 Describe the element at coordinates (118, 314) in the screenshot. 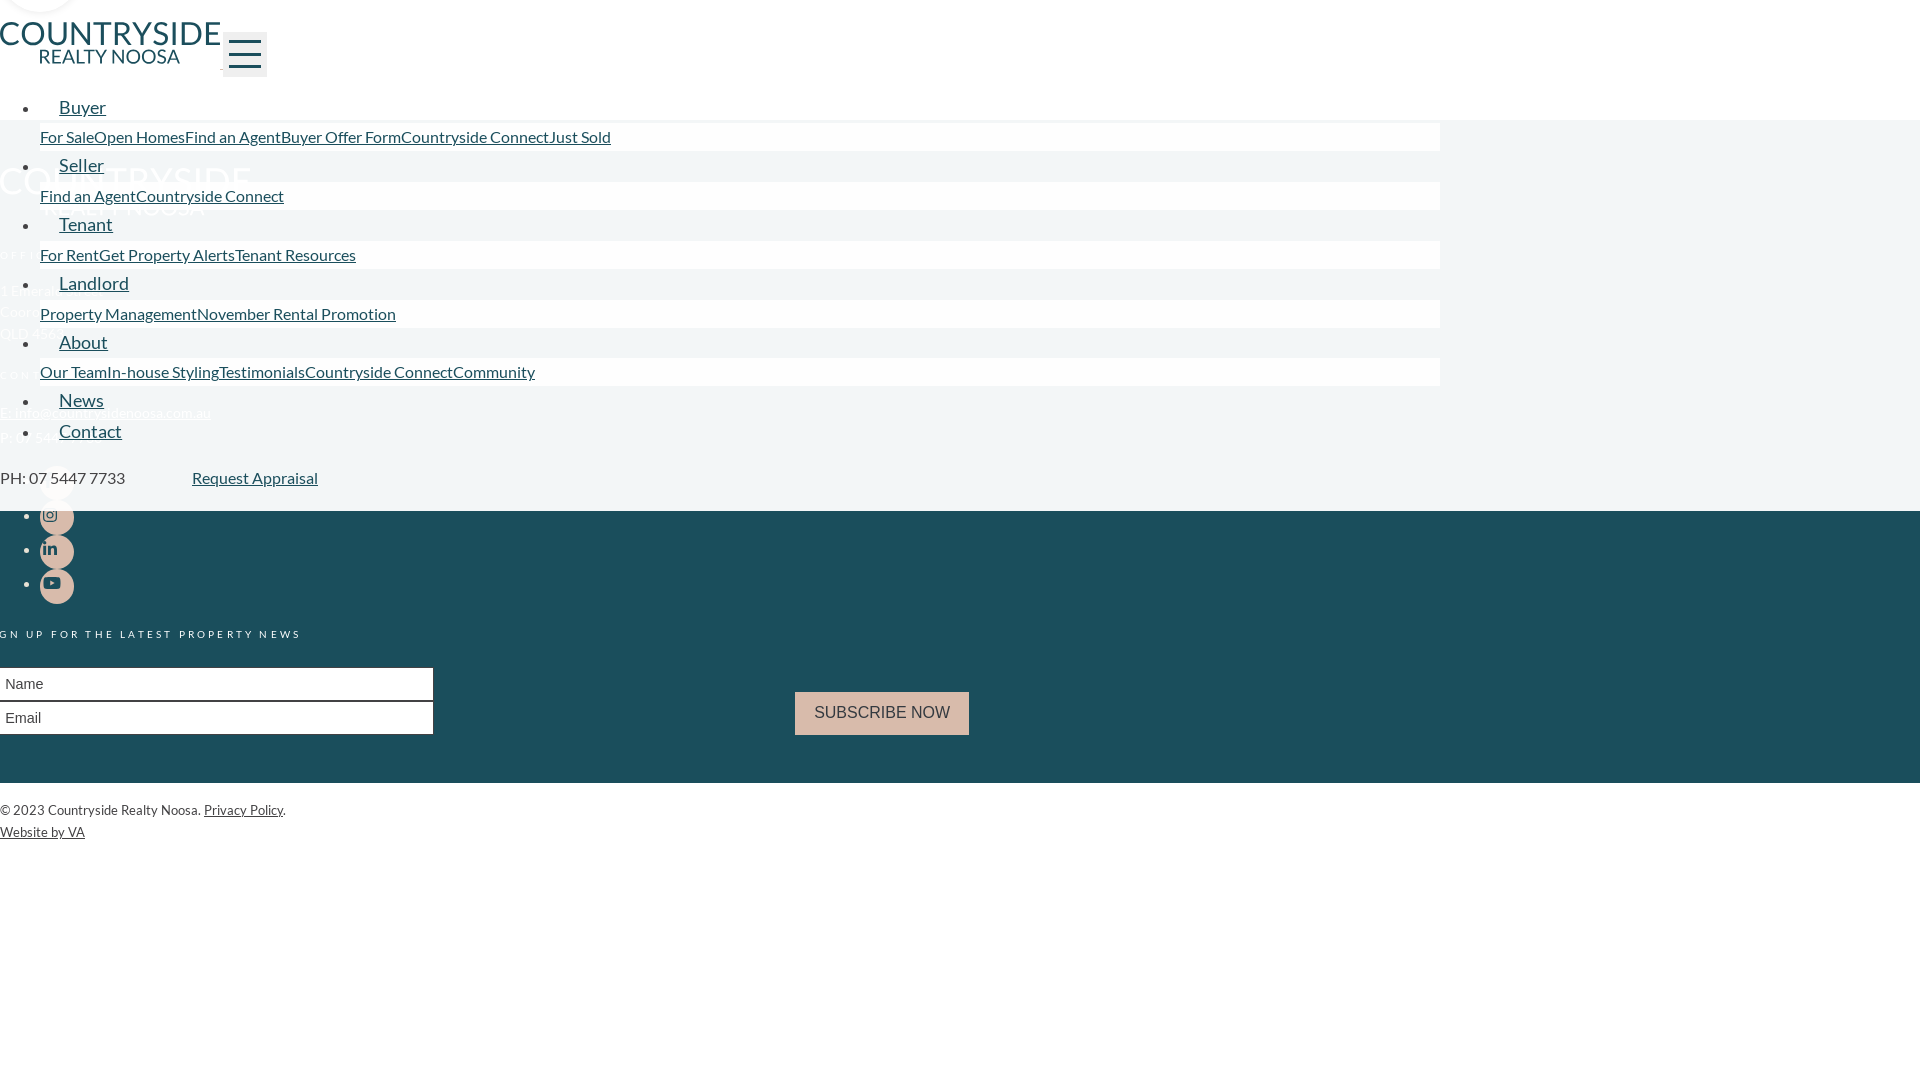

I see `Property Management` at that location.